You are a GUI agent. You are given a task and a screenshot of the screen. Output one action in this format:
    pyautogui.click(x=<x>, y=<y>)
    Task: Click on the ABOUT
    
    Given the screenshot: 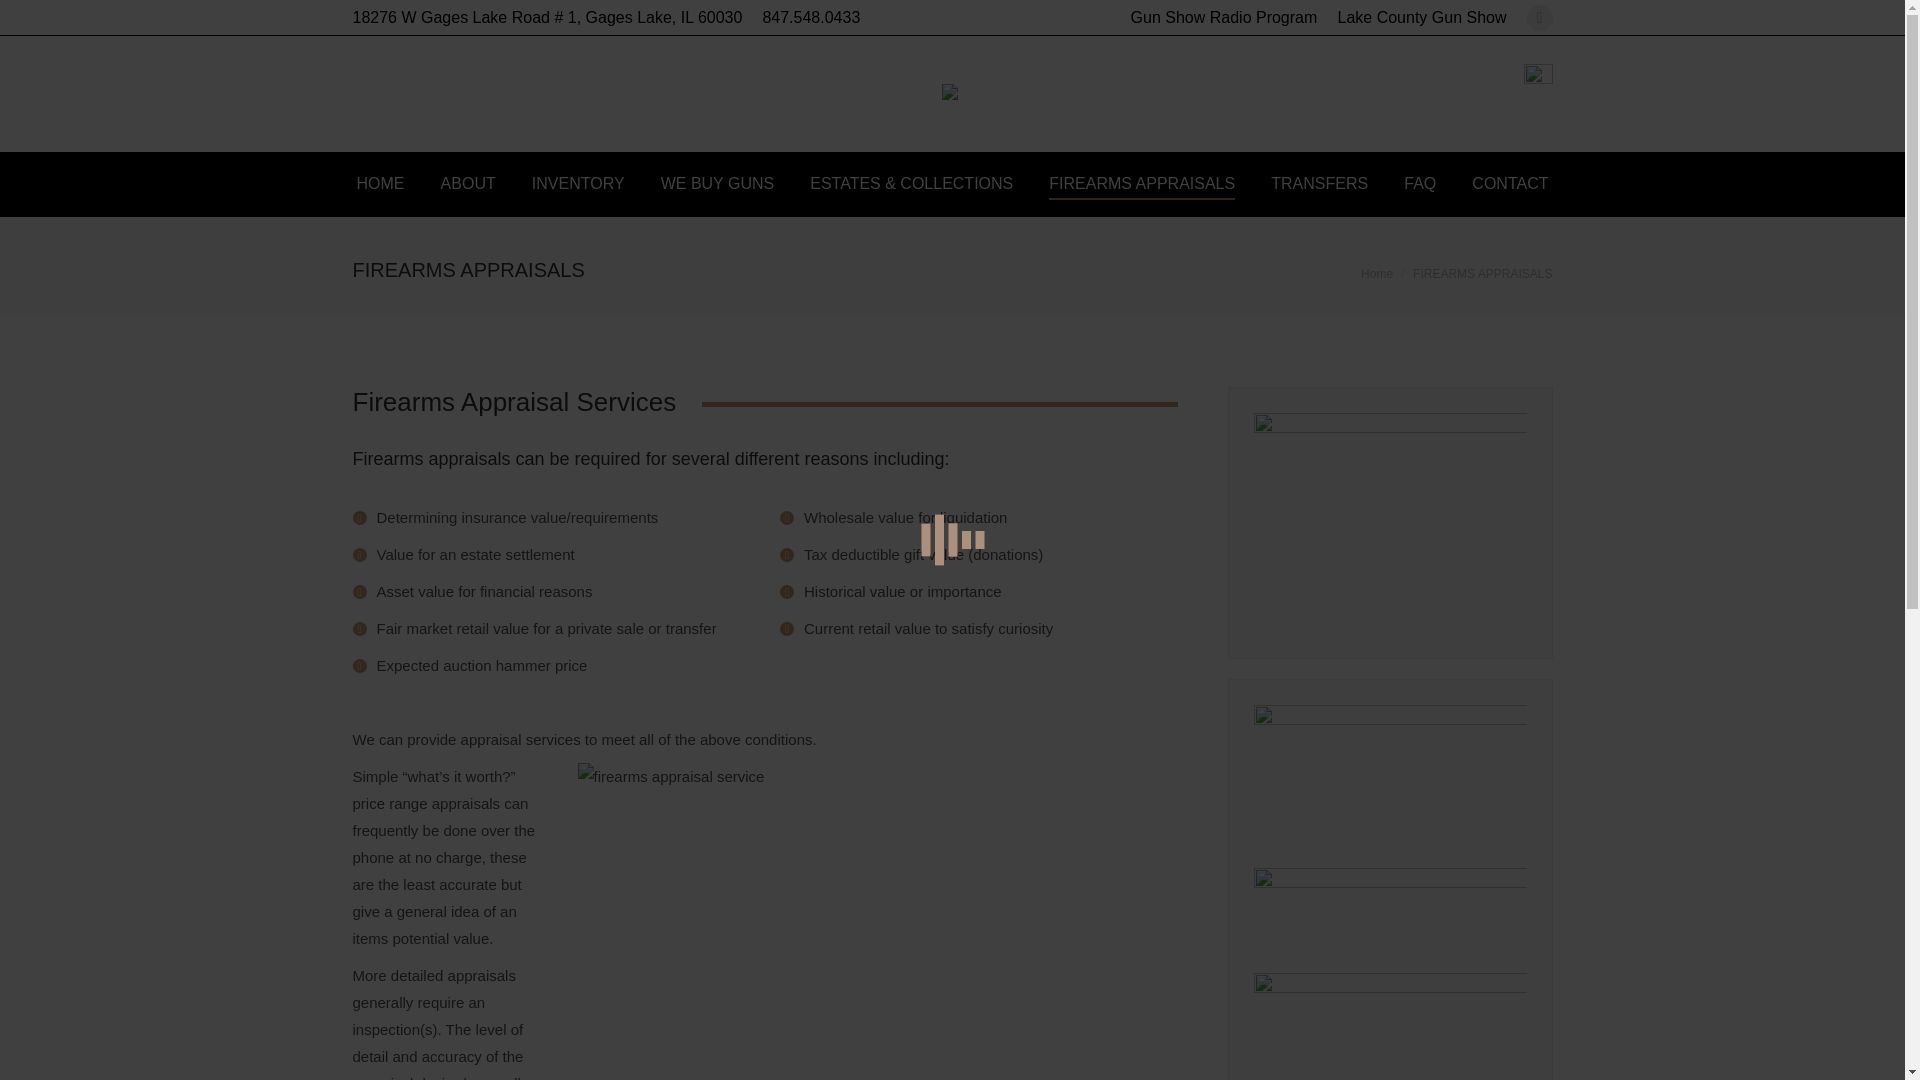 What is the action you would take?
    pyautogui.click(x=468, y=183)
    